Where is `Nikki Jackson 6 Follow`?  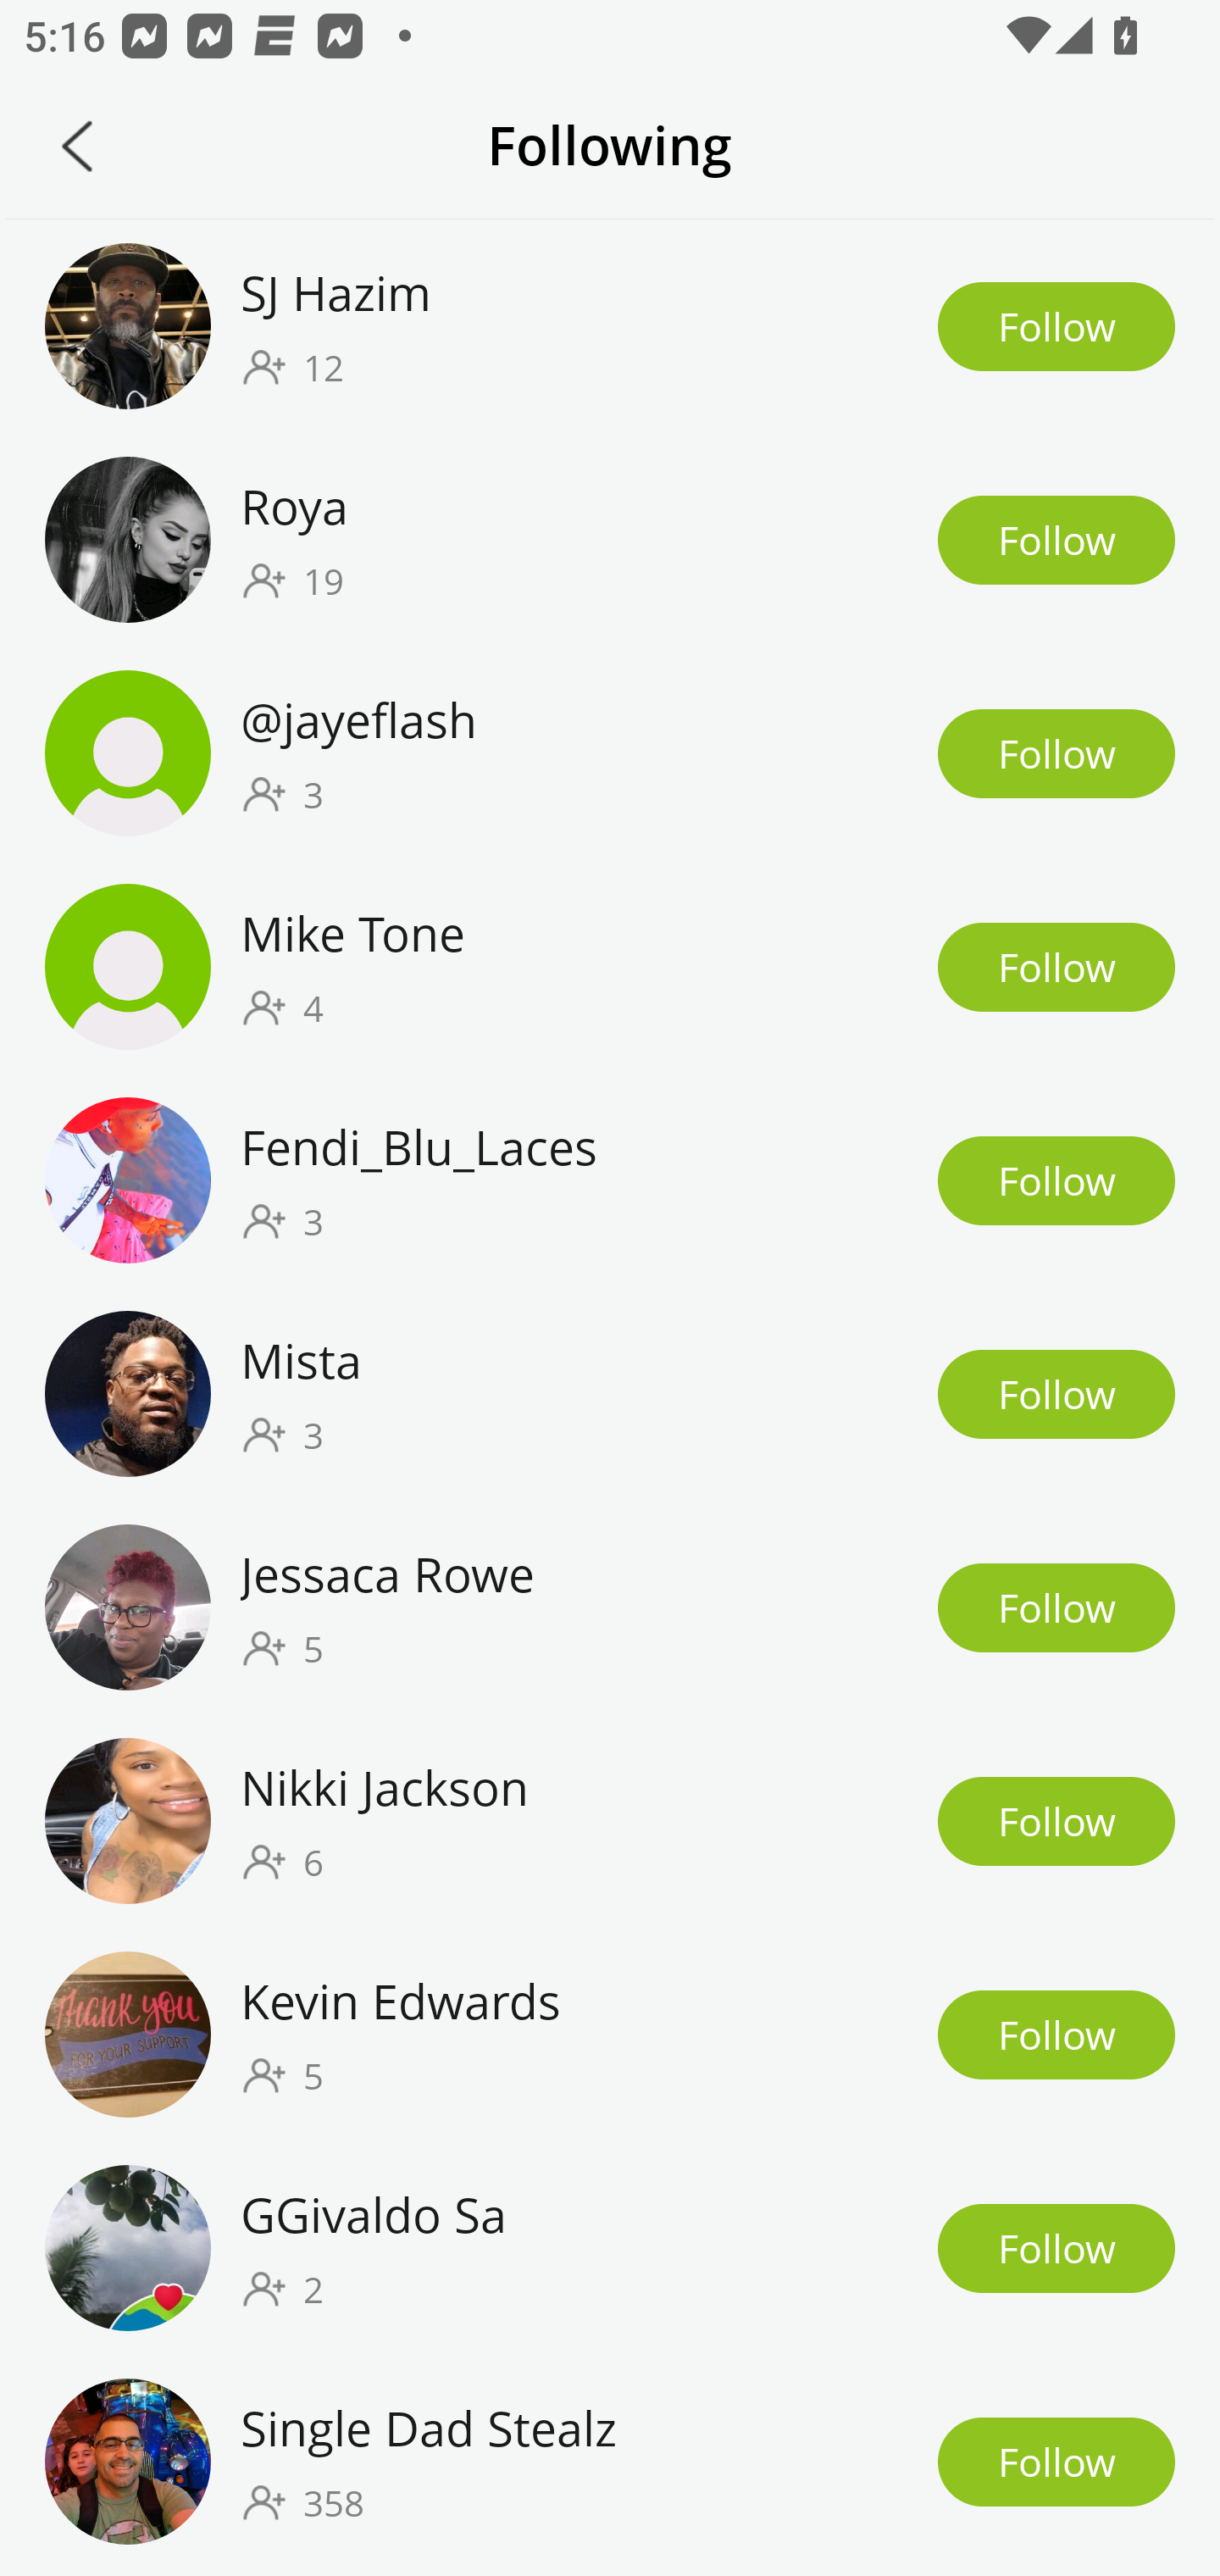 Nikki Jackson 6 Follow is located at coordinates (610, 1819).